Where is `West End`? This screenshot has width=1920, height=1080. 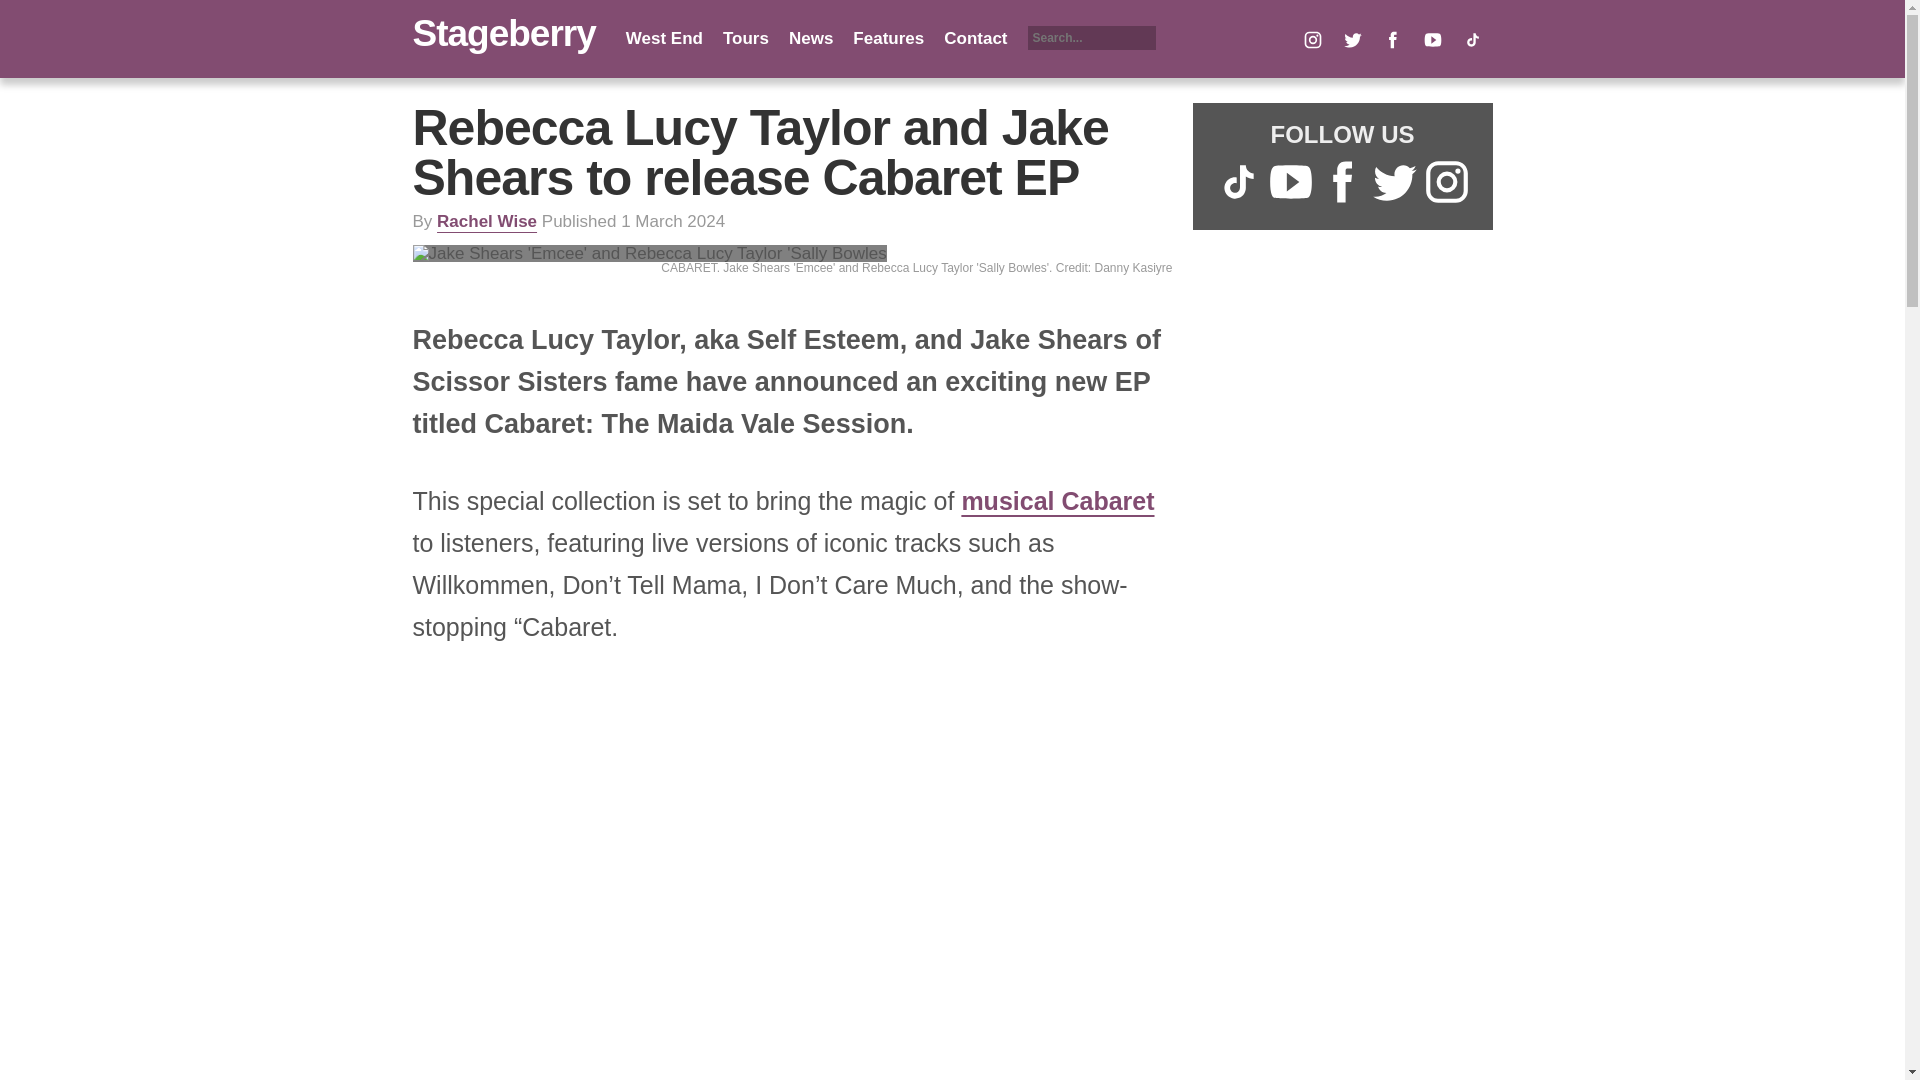
West End is located at coordinates (664, 38).